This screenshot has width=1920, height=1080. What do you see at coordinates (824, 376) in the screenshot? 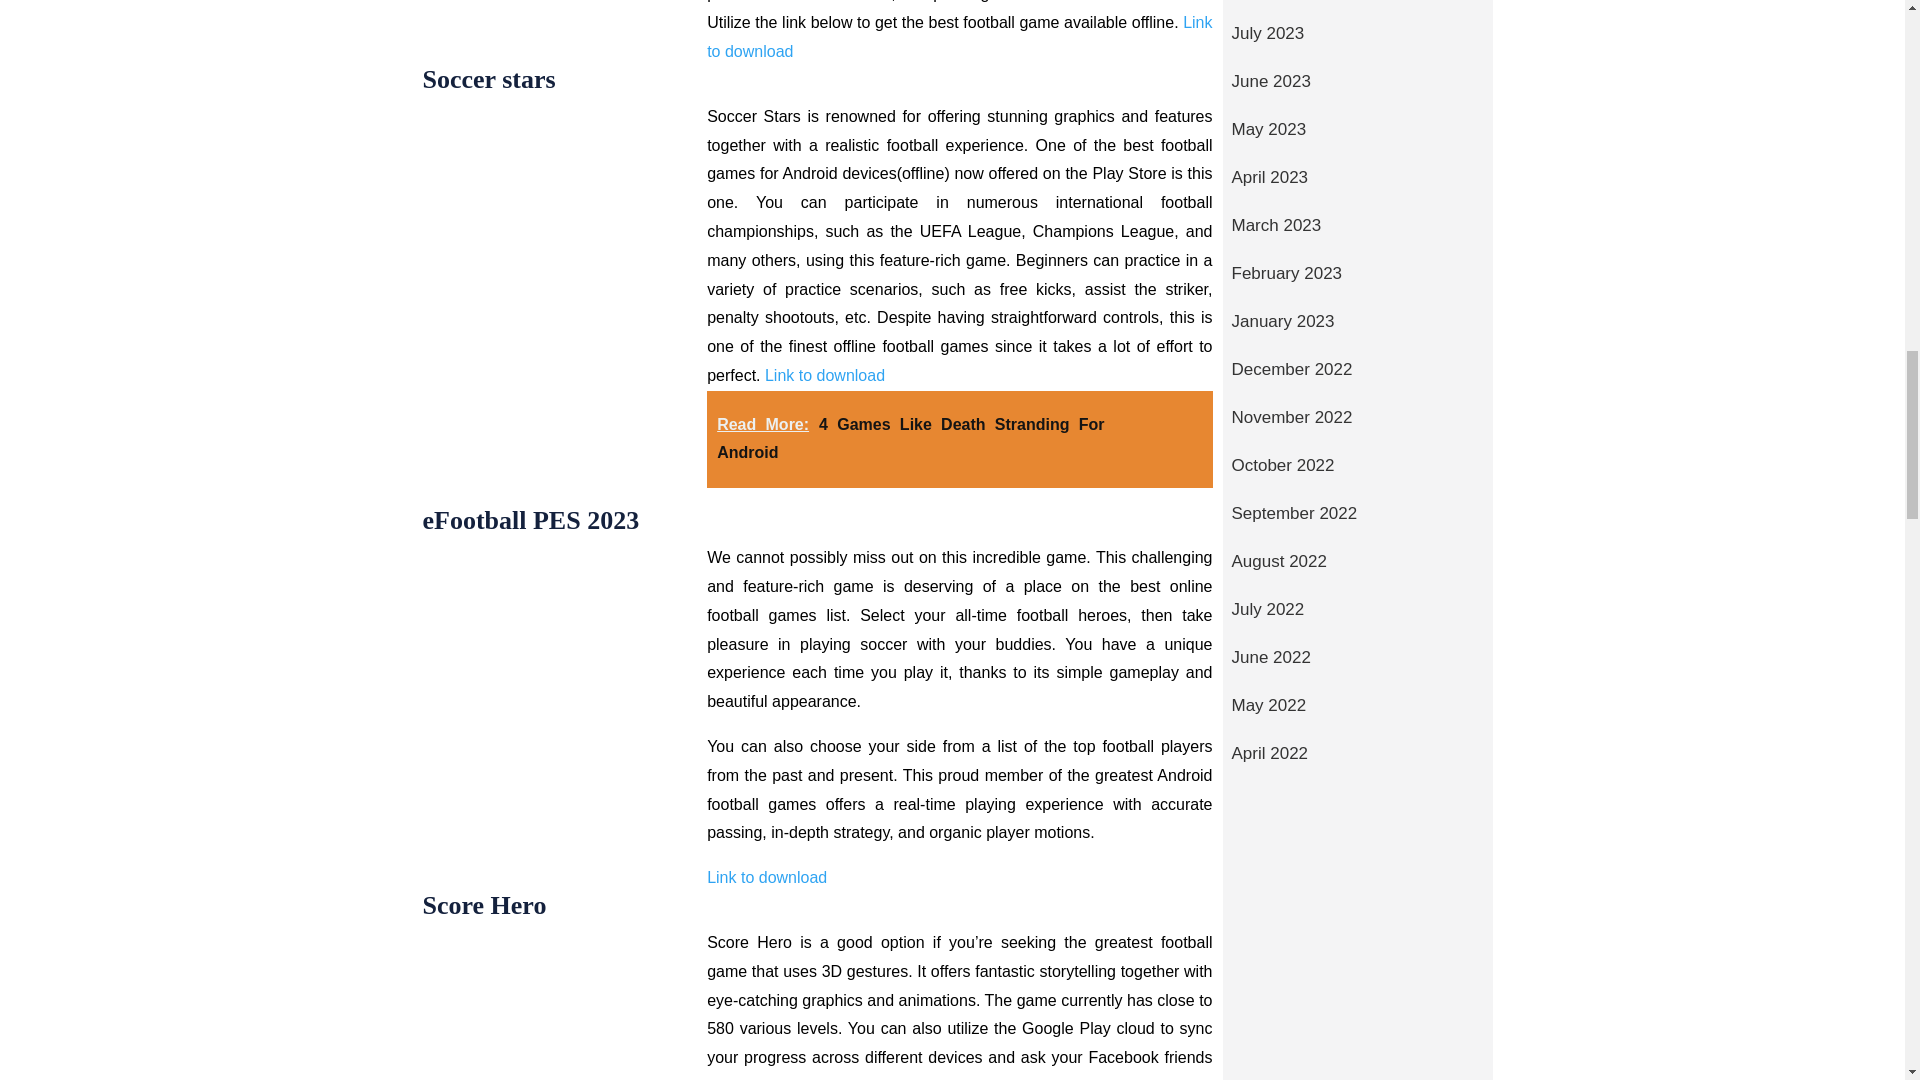
I see `Link to download` at bounding box center [824, 376].